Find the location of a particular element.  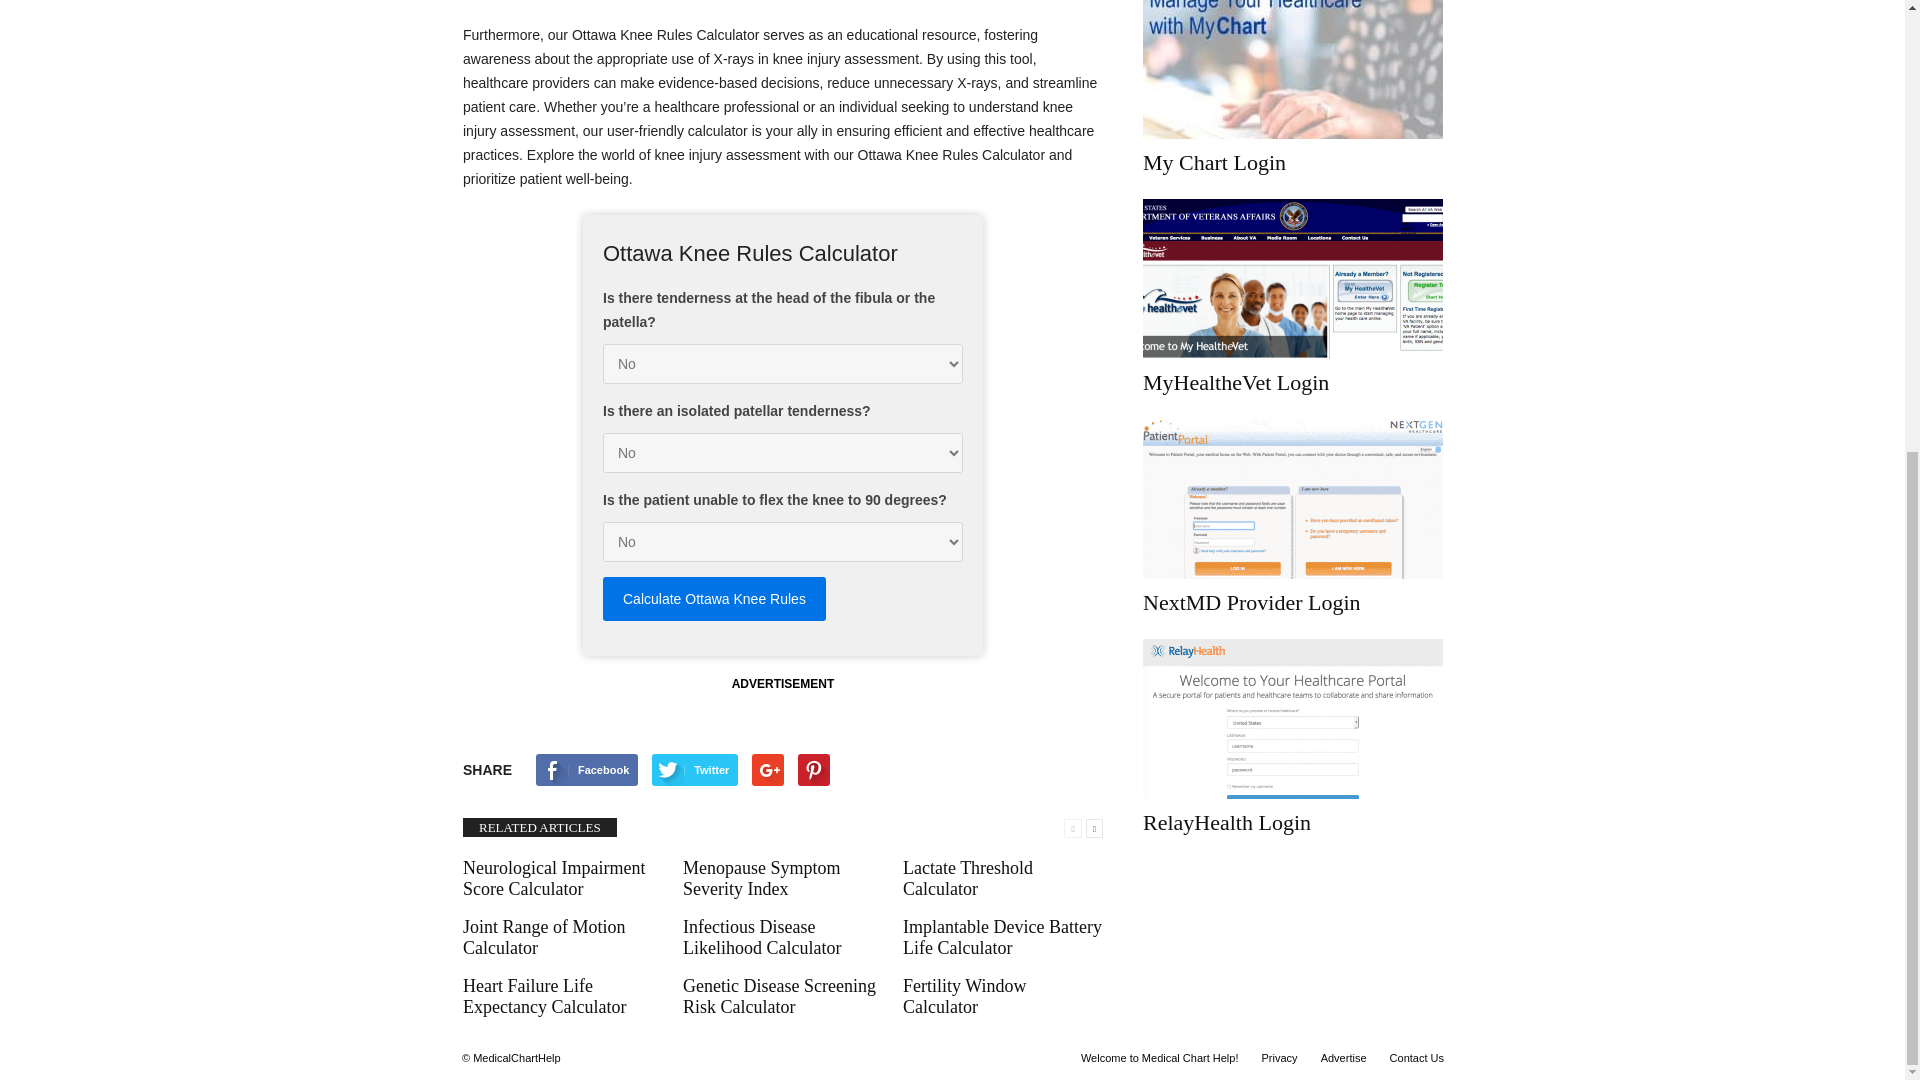

Lactate Threshold Calculator is located at coordinates (967, 878).